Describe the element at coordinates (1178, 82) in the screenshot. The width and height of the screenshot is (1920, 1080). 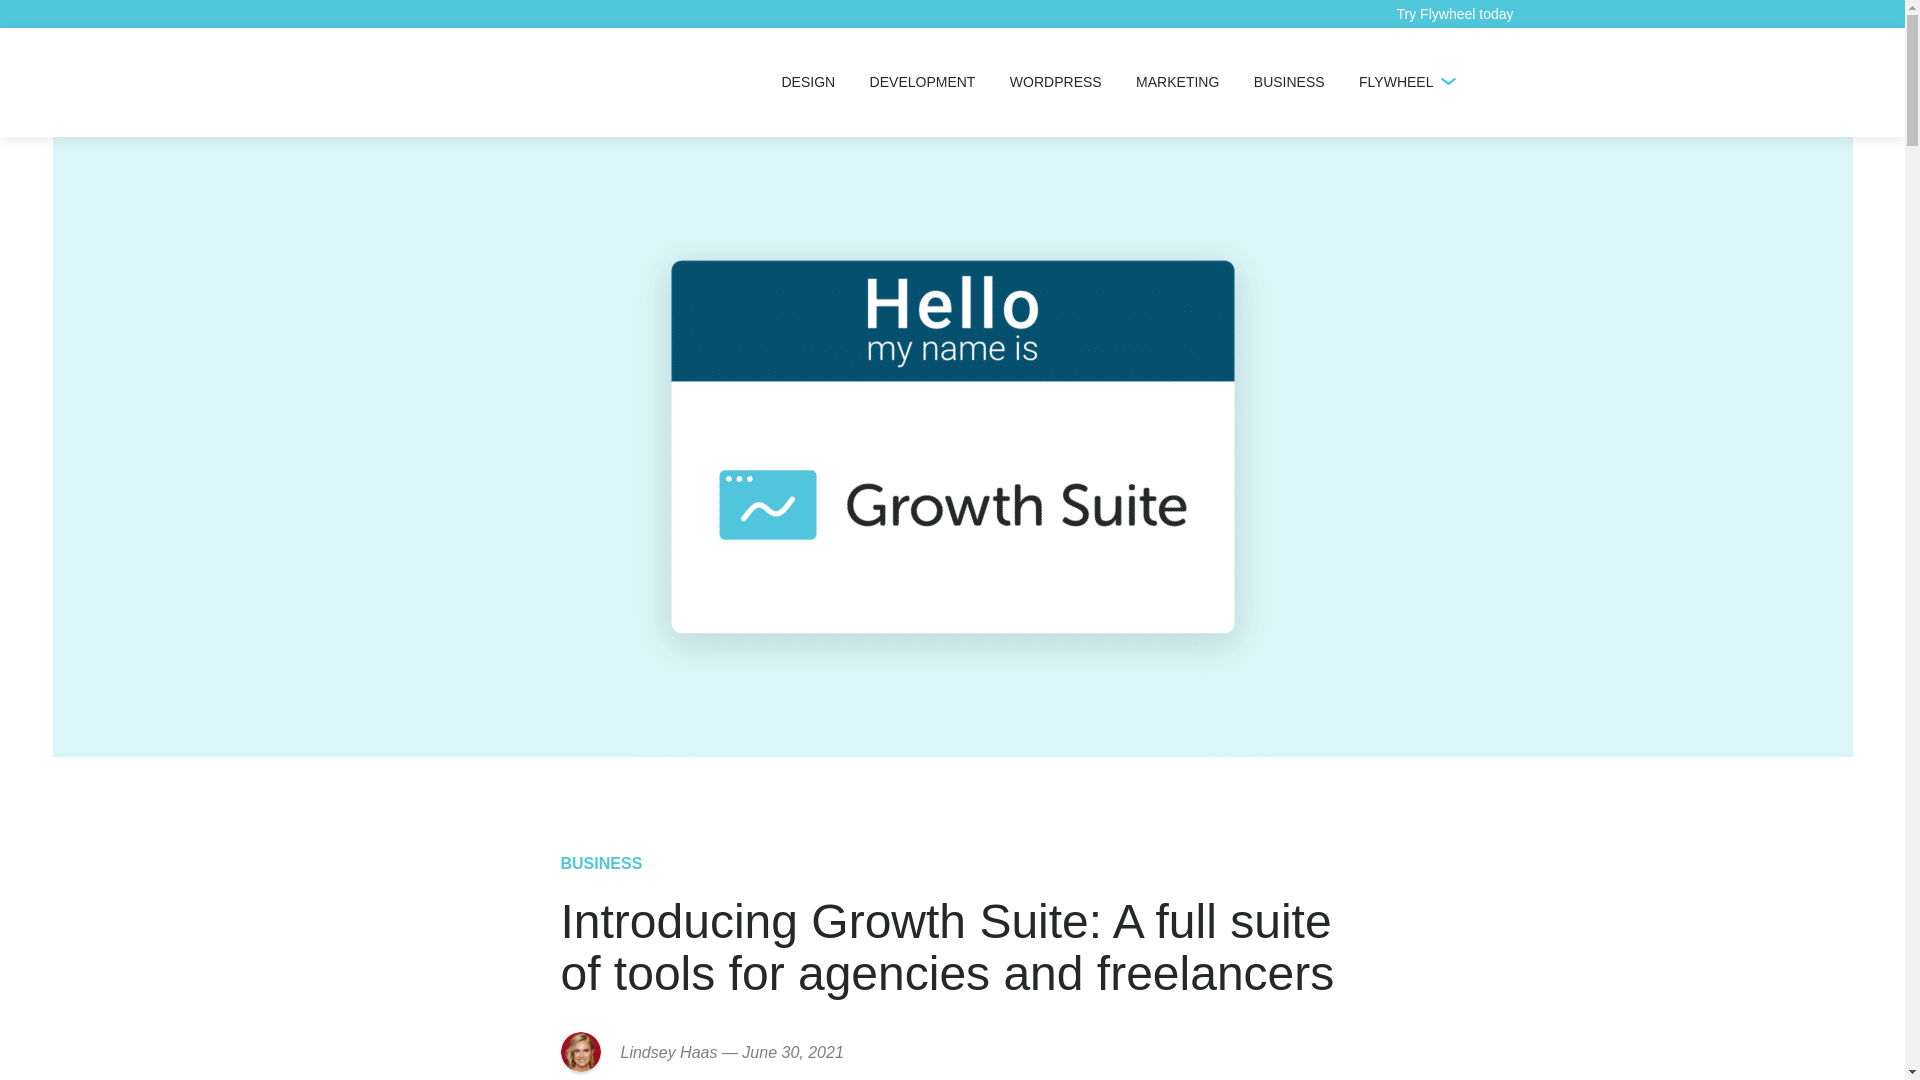
I see `MARKETING` at that location.